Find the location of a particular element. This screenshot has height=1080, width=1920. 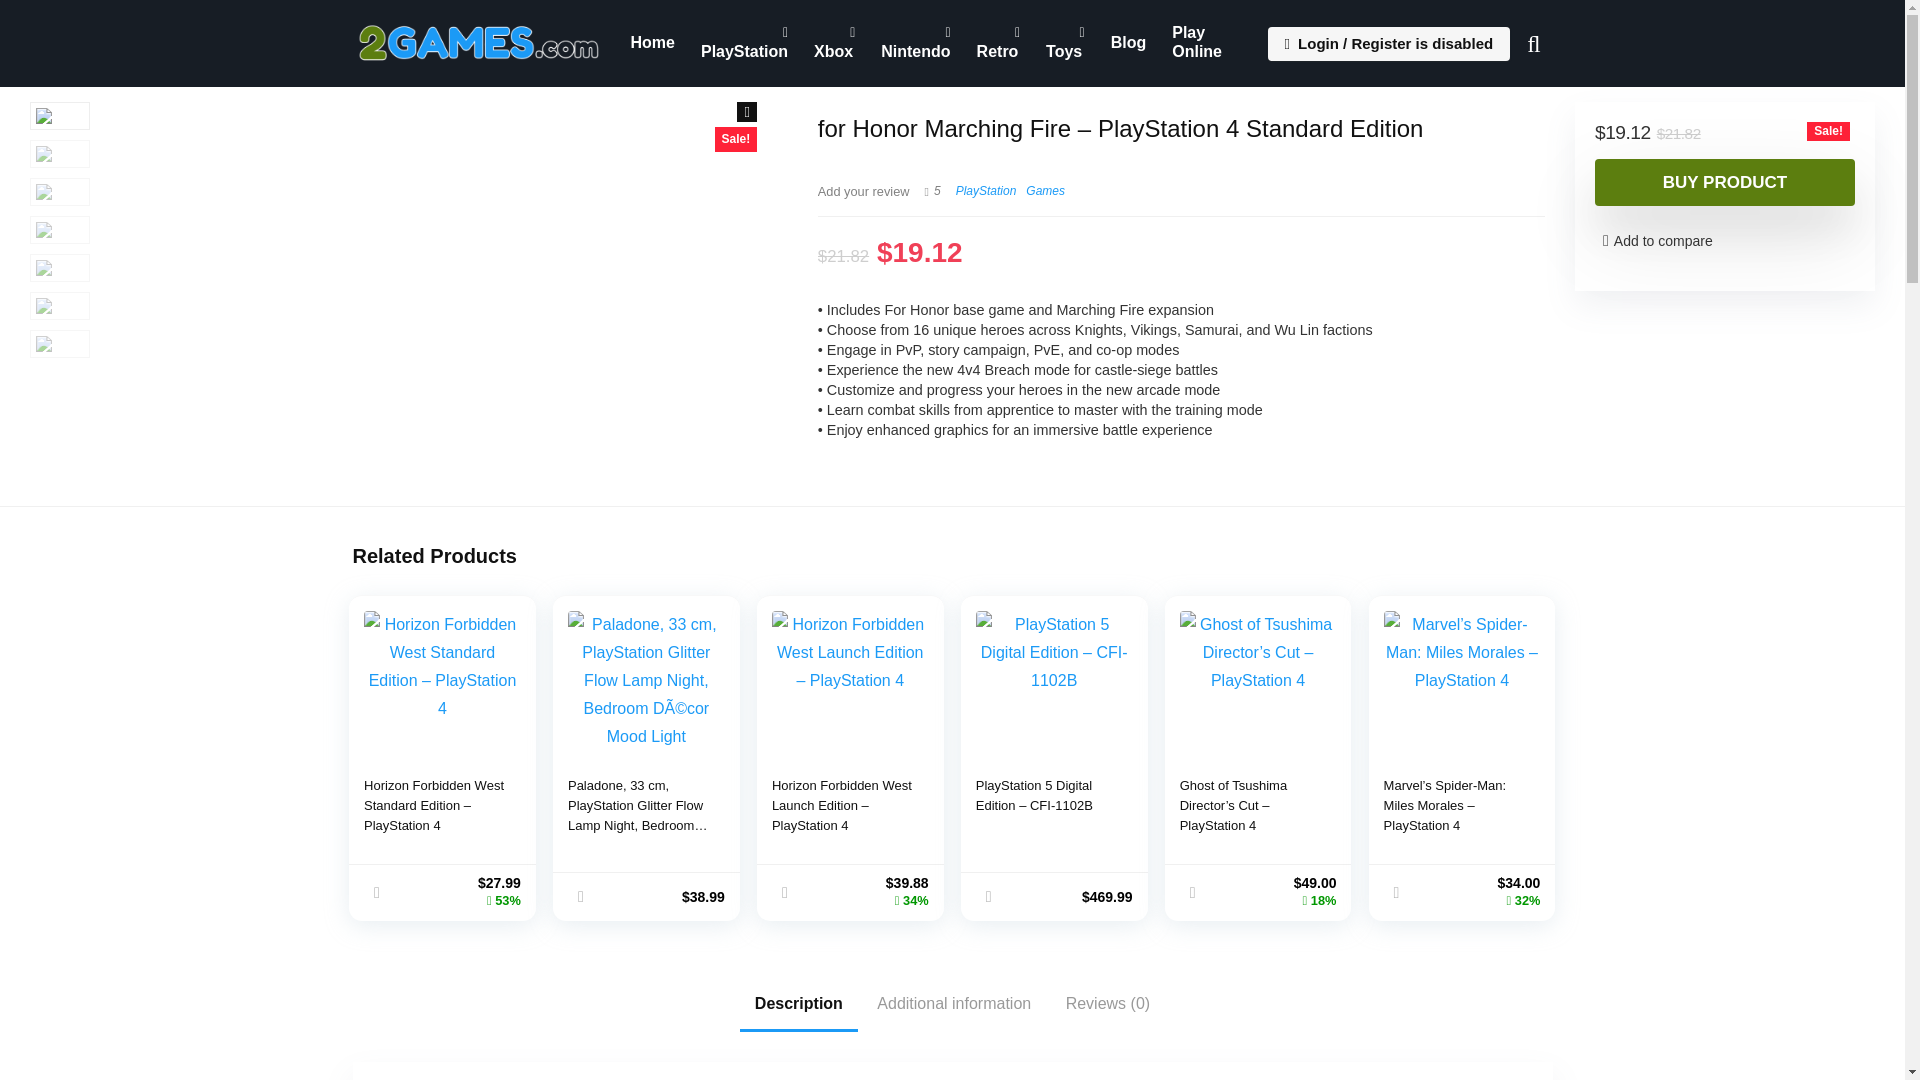

Blog is located at coordinates (1128, 42).